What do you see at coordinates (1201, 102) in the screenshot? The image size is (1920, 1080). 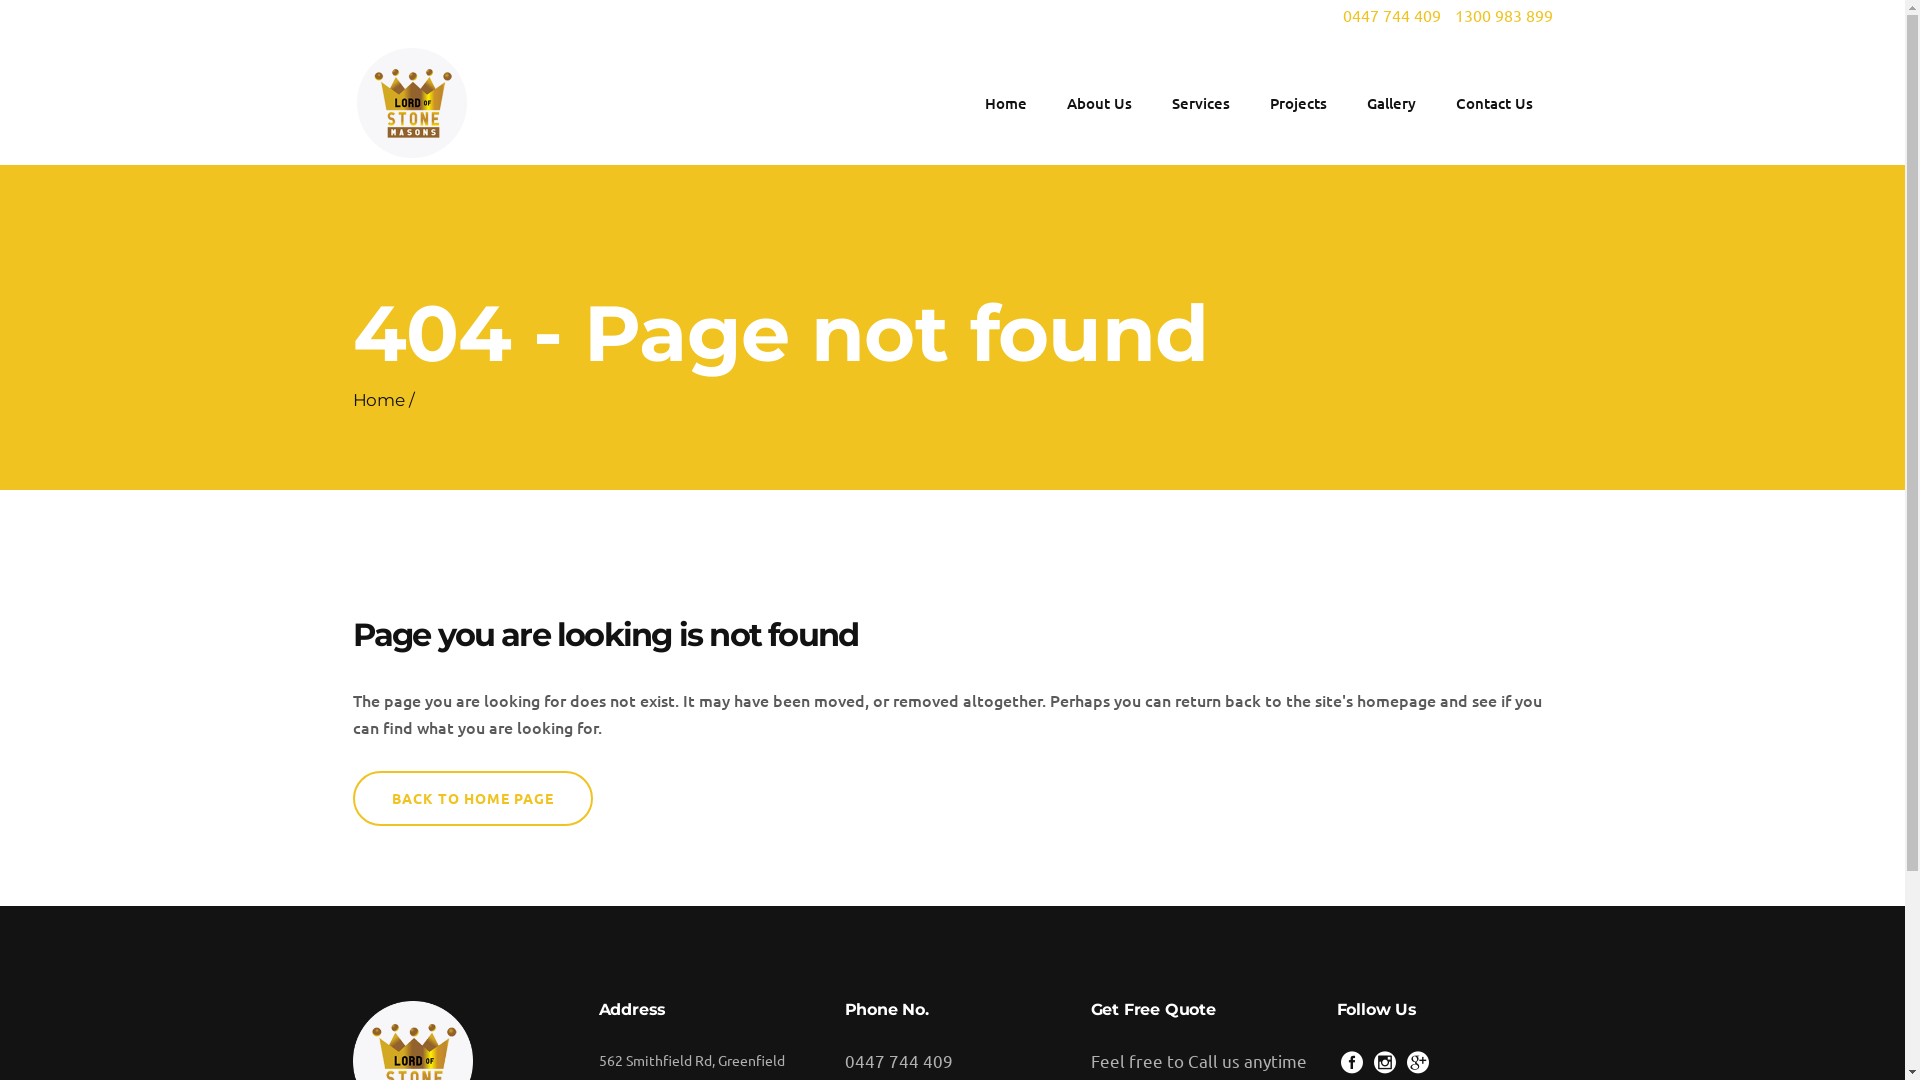 I see `Services` at bounding box center [1201, 102].